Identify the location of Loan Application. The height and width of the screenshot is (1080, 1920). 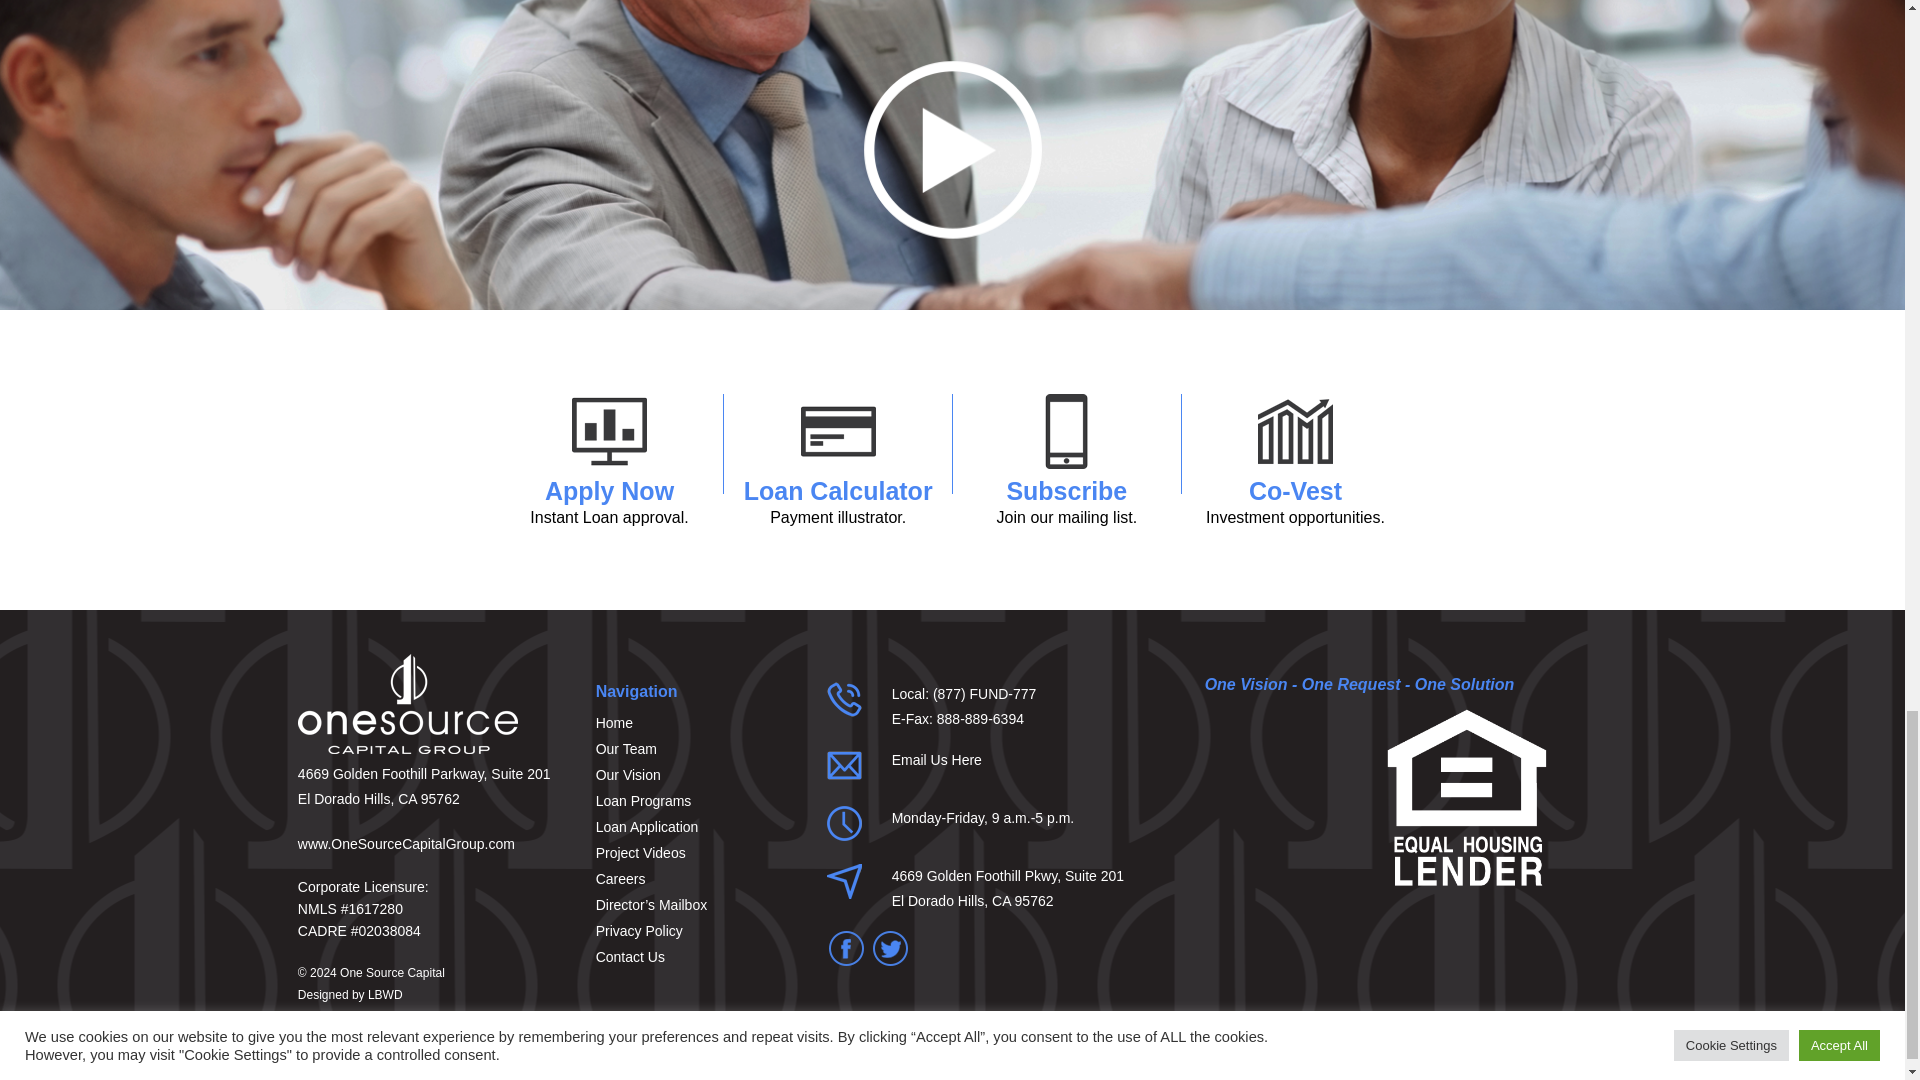
(696, 827).